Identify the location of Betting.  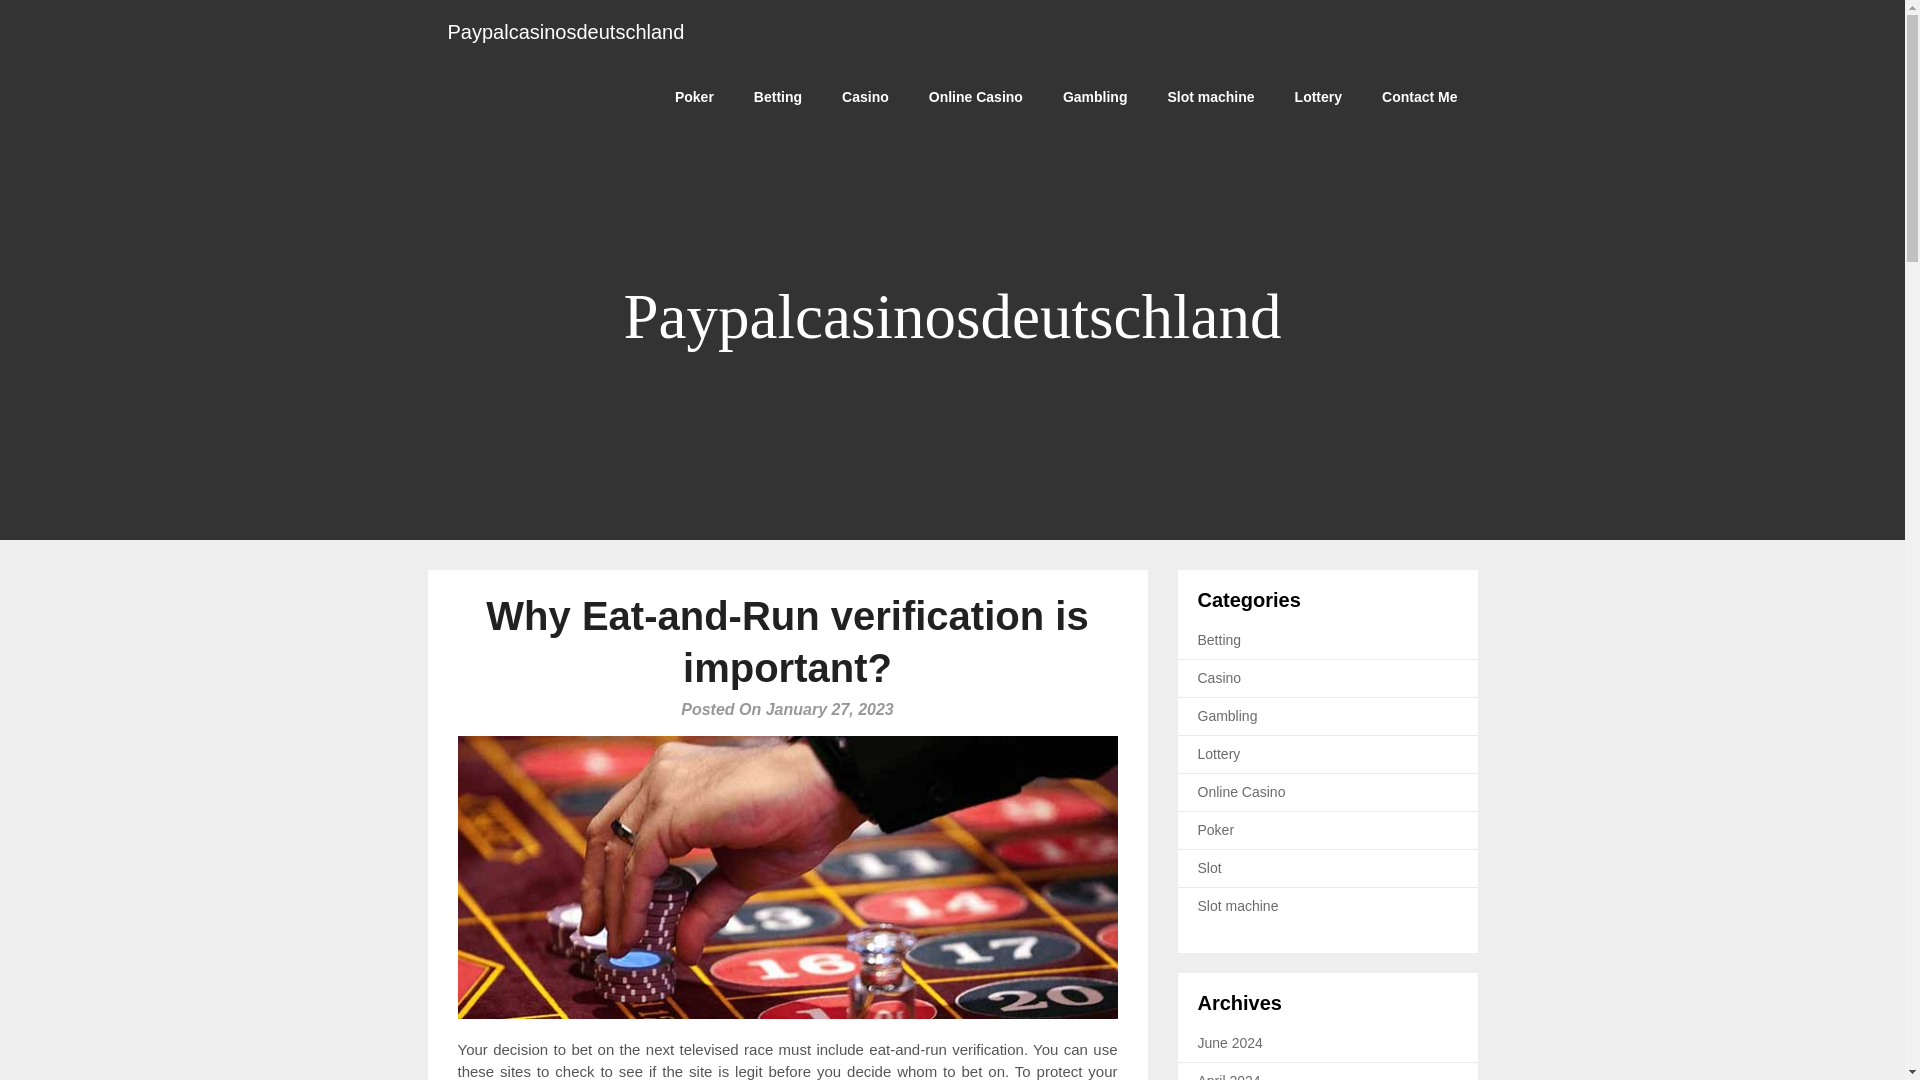
(1220, 640).